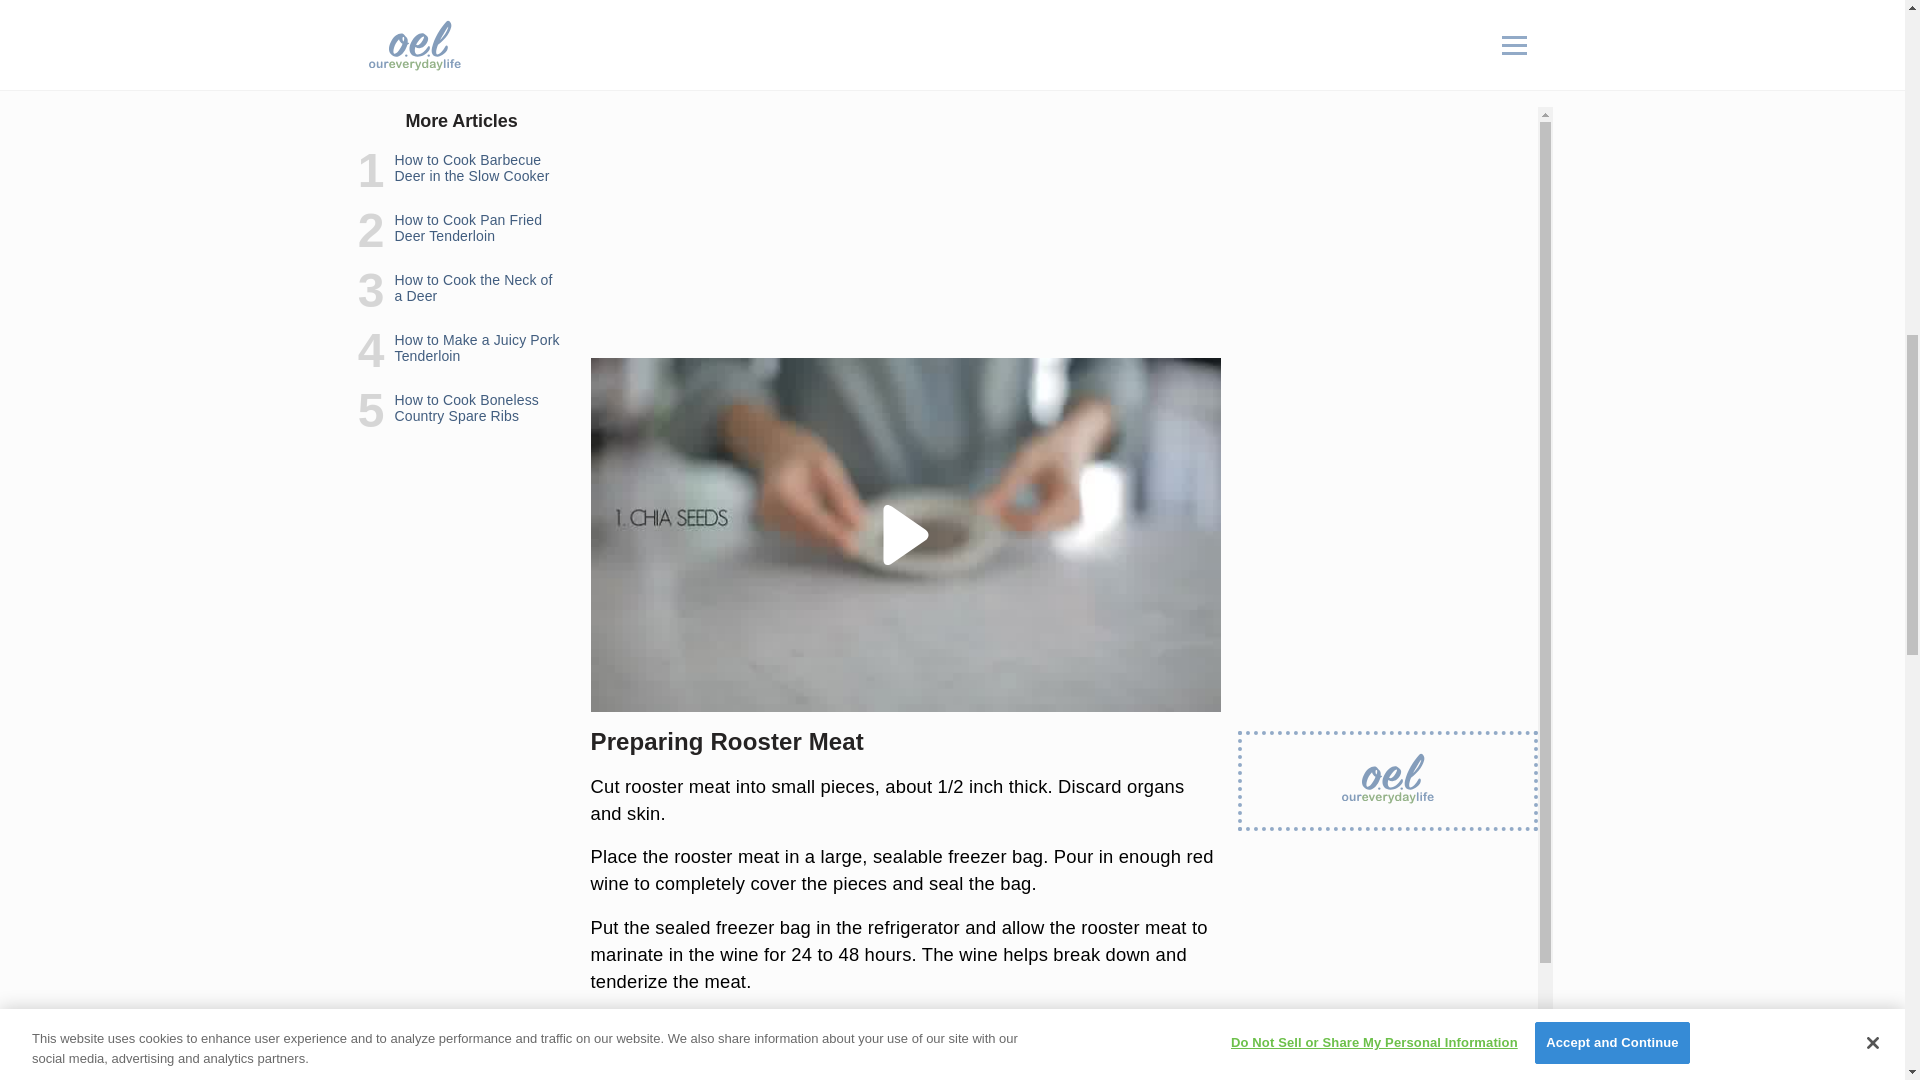  What do you see at coordinates (906, 15) in the screenshot?
I see `3rd party ad content` at bounding box center [906, 15].